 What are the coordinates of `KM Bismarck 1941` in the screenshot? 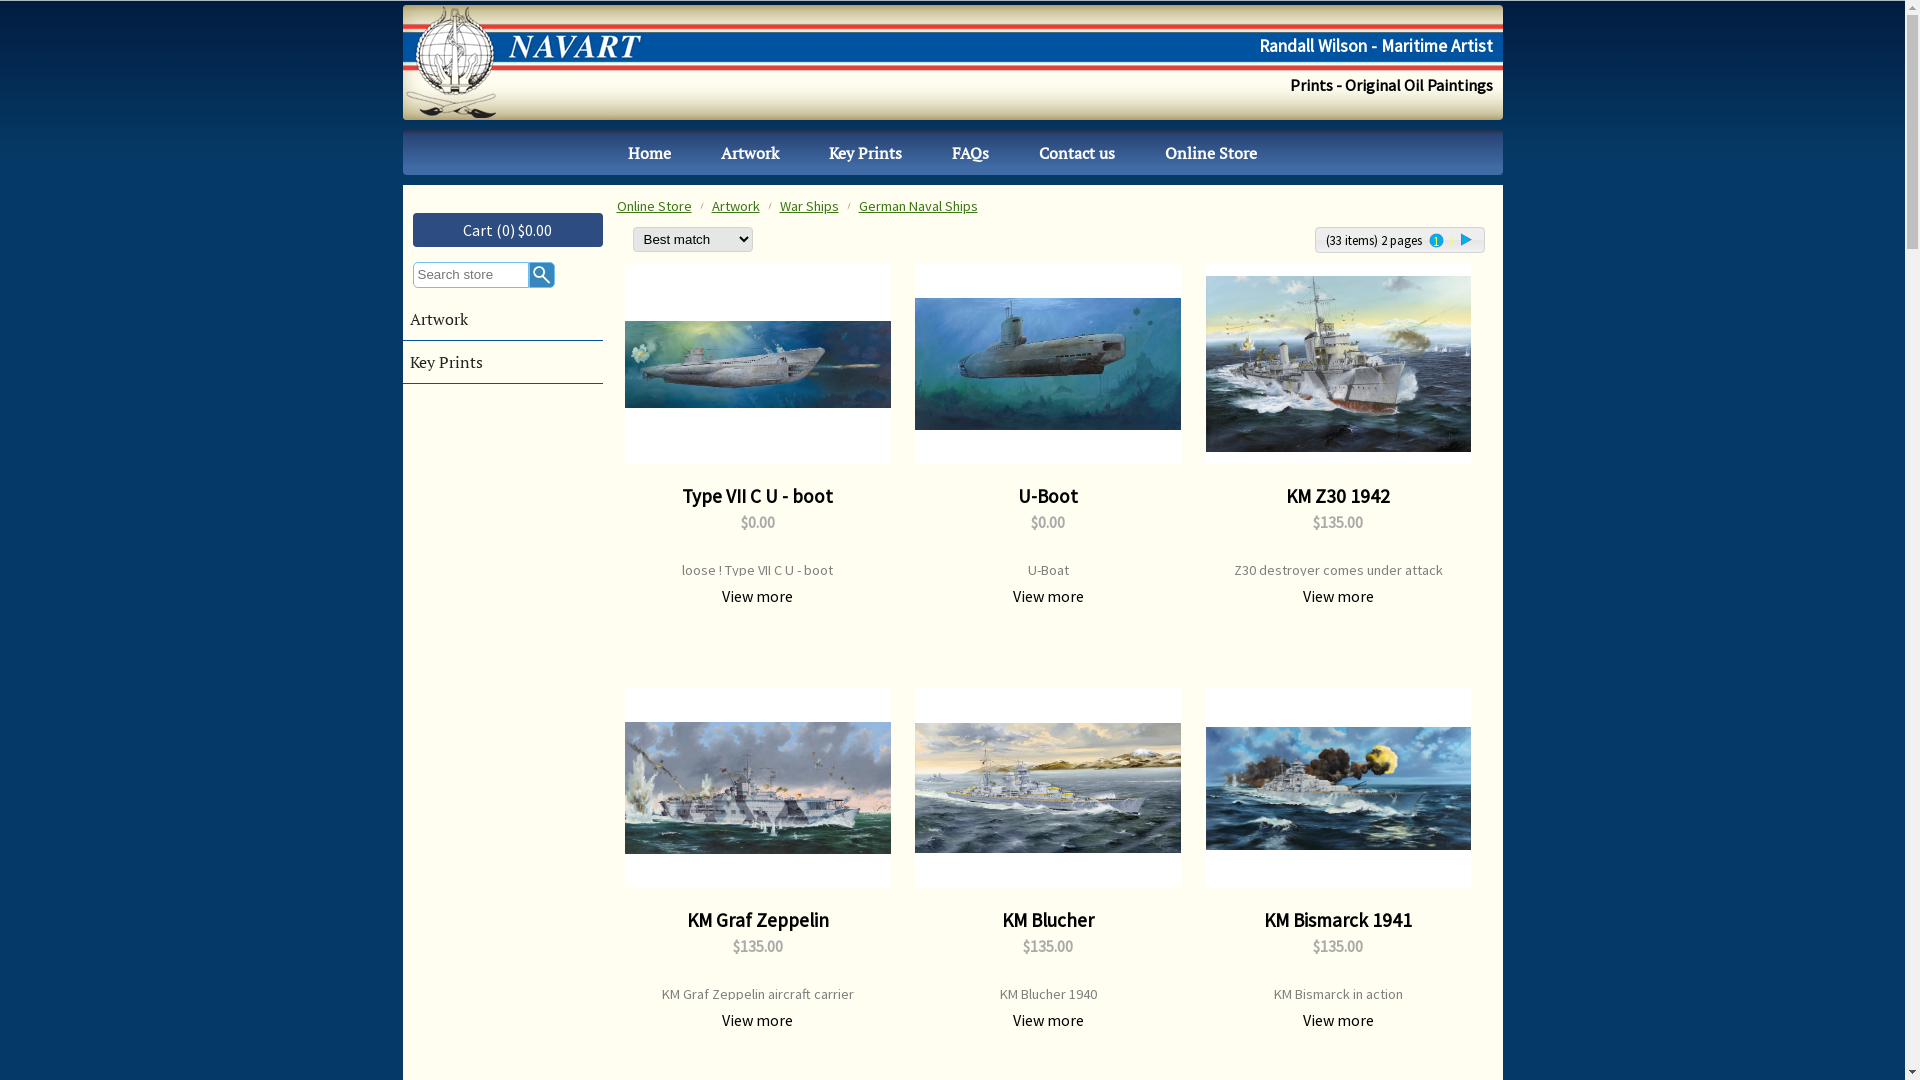 It's located at (1339, 788).